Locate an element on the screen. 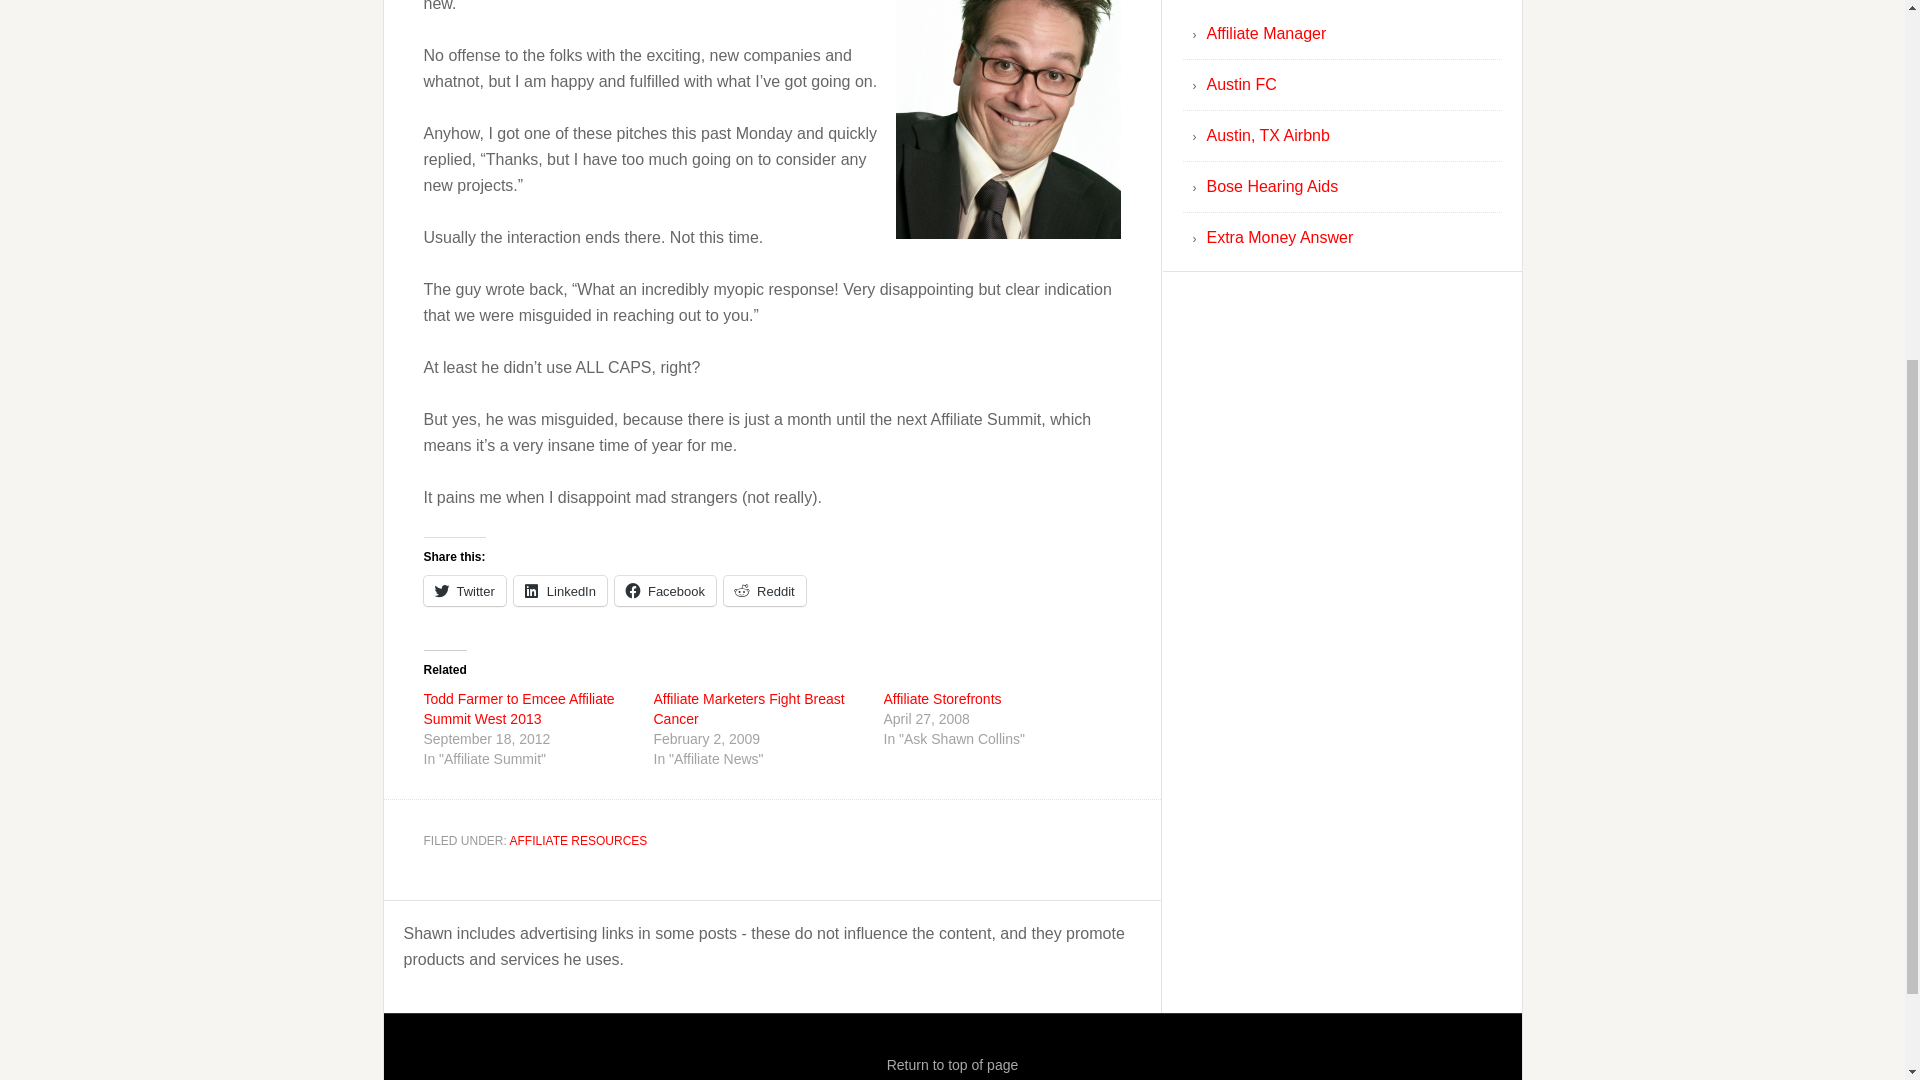 The image size is (1920, 1080). Facebook is located at coordinates (665, 590).